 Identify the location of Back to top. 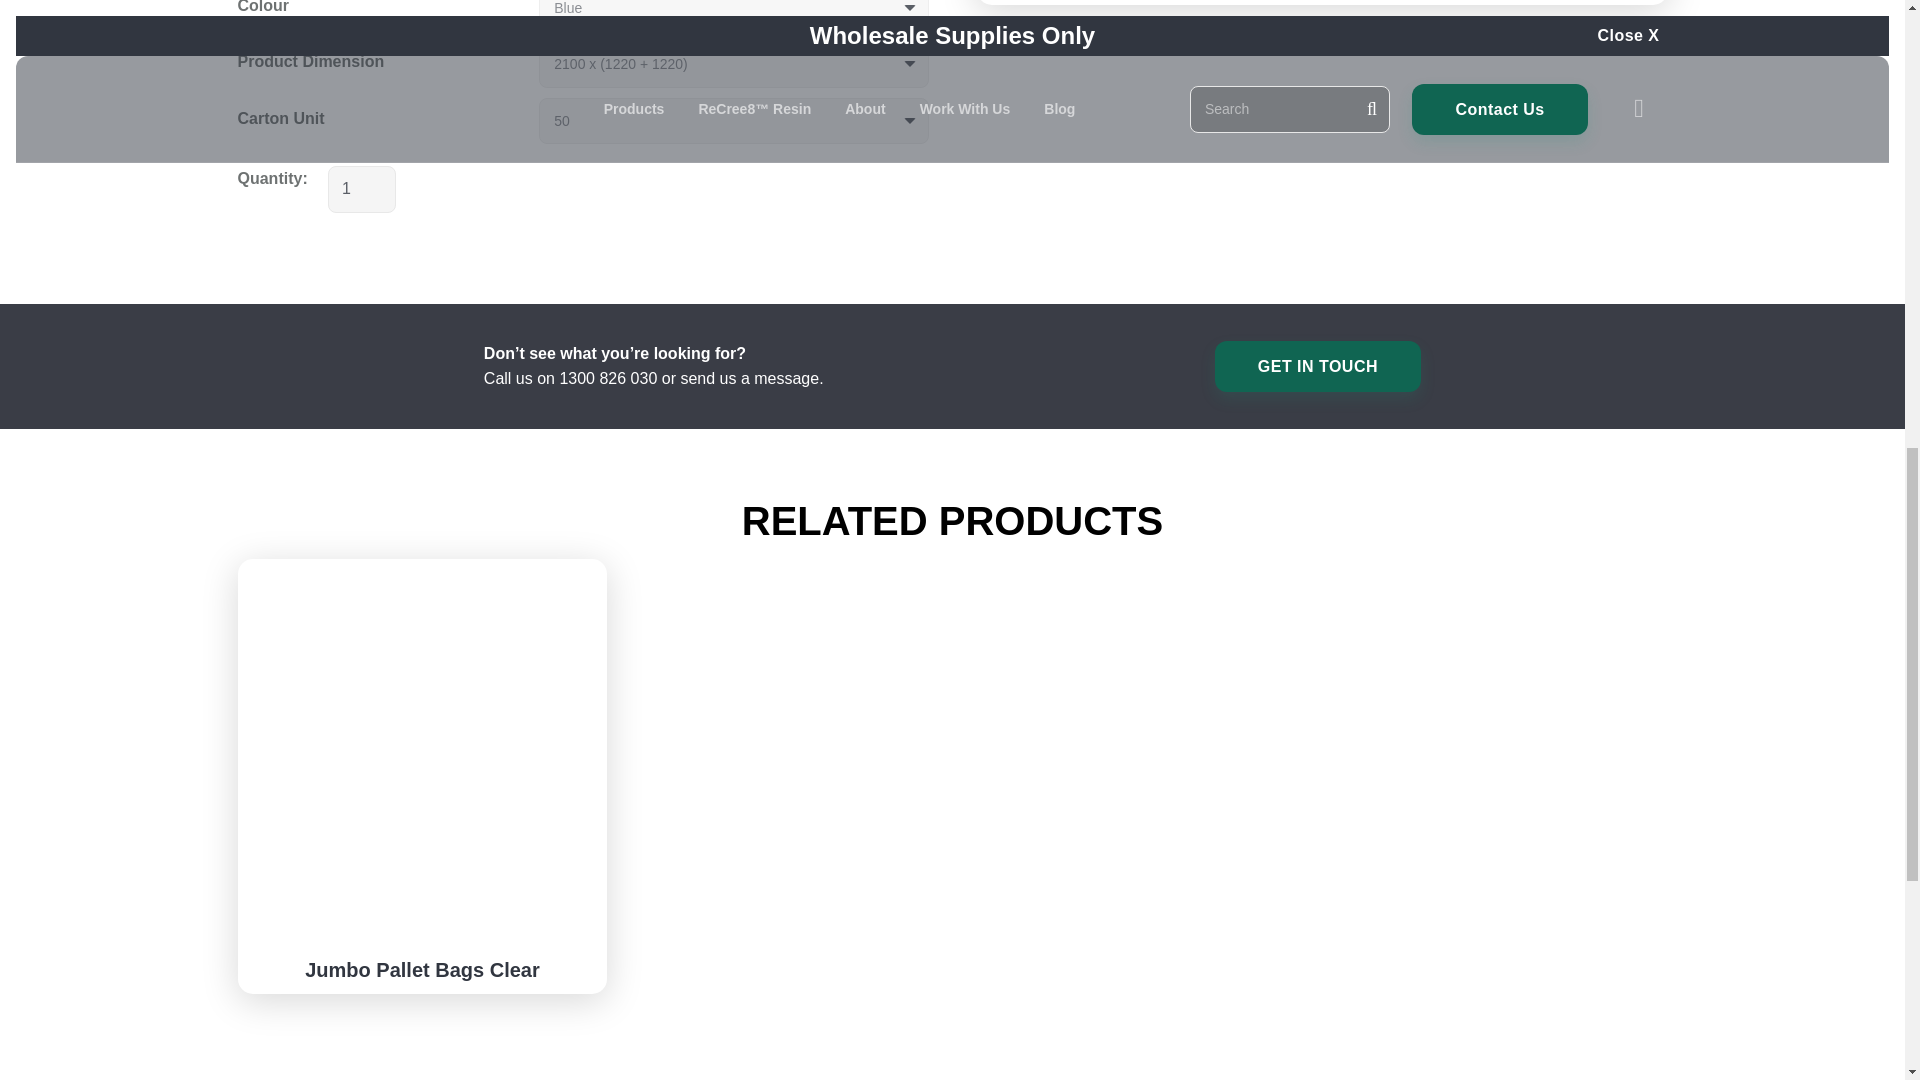
(40, 34).